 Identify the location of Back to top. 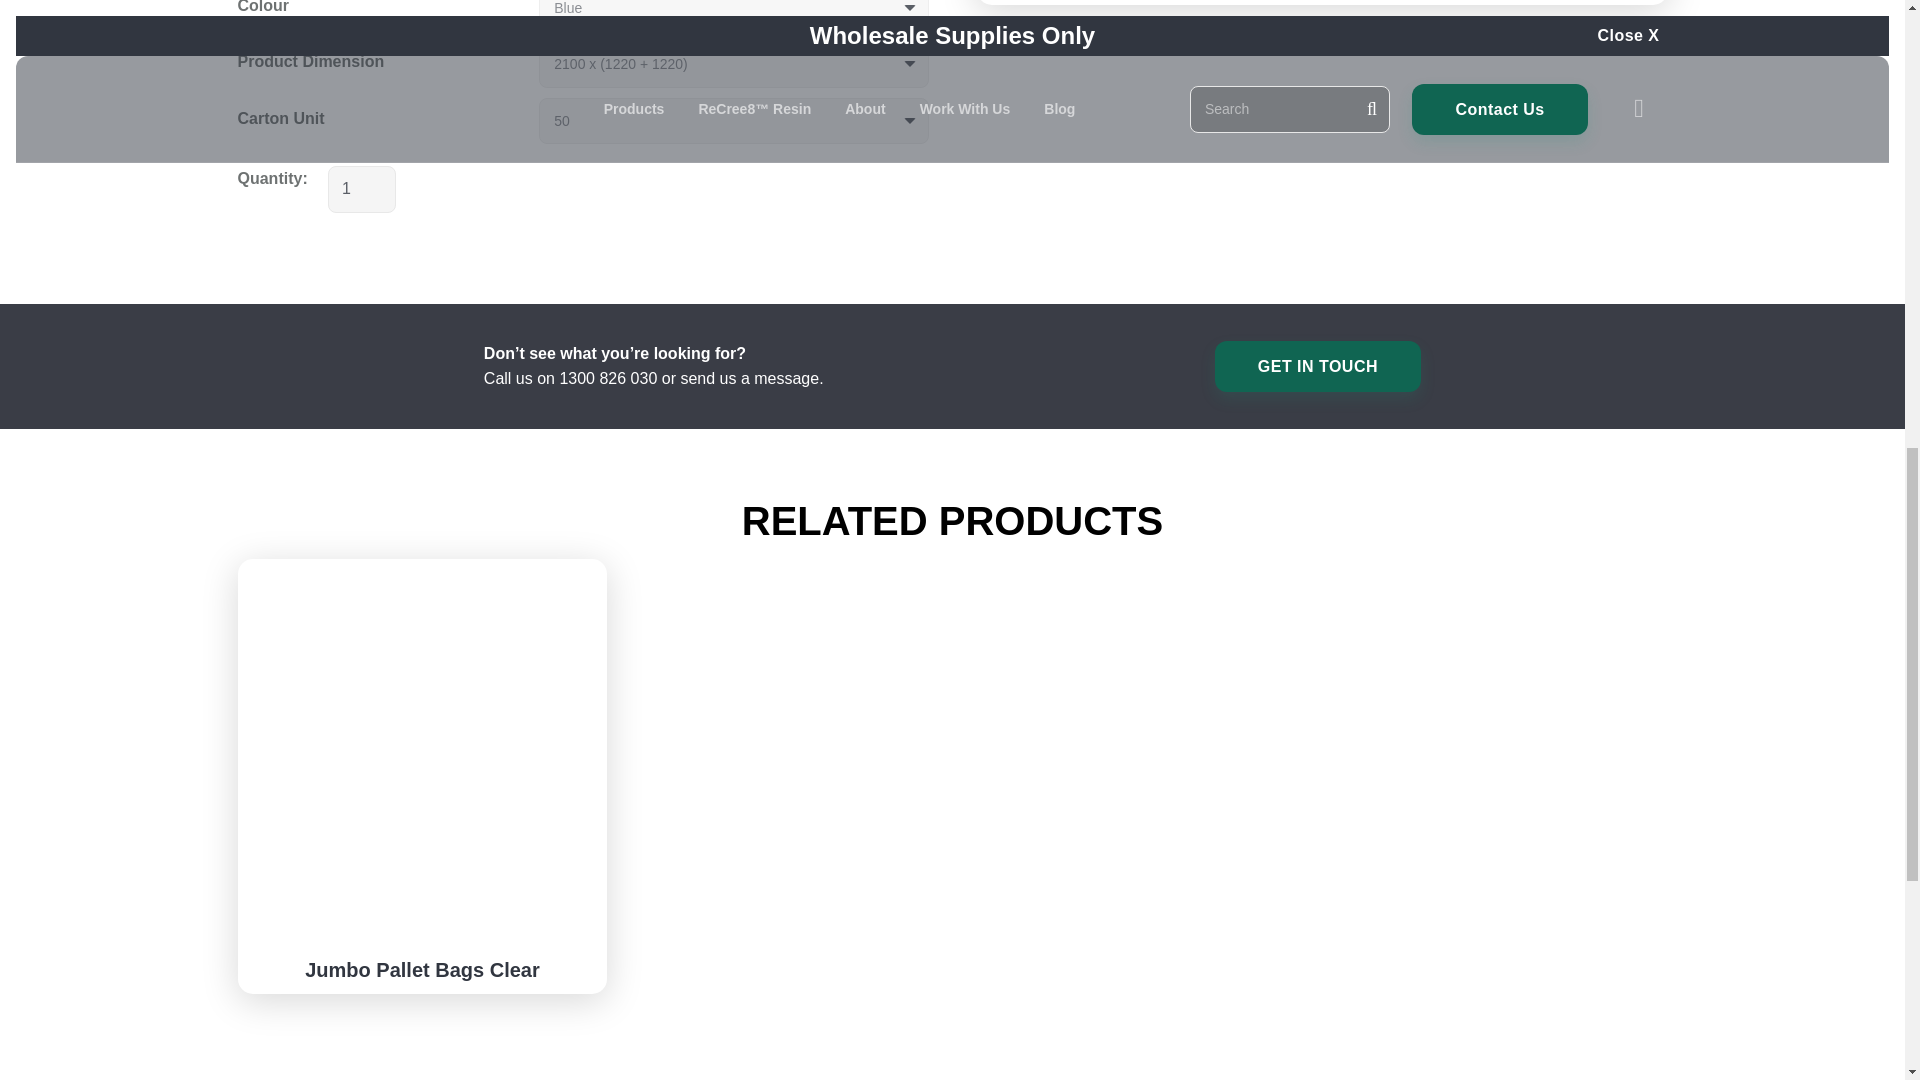
(40, 34).